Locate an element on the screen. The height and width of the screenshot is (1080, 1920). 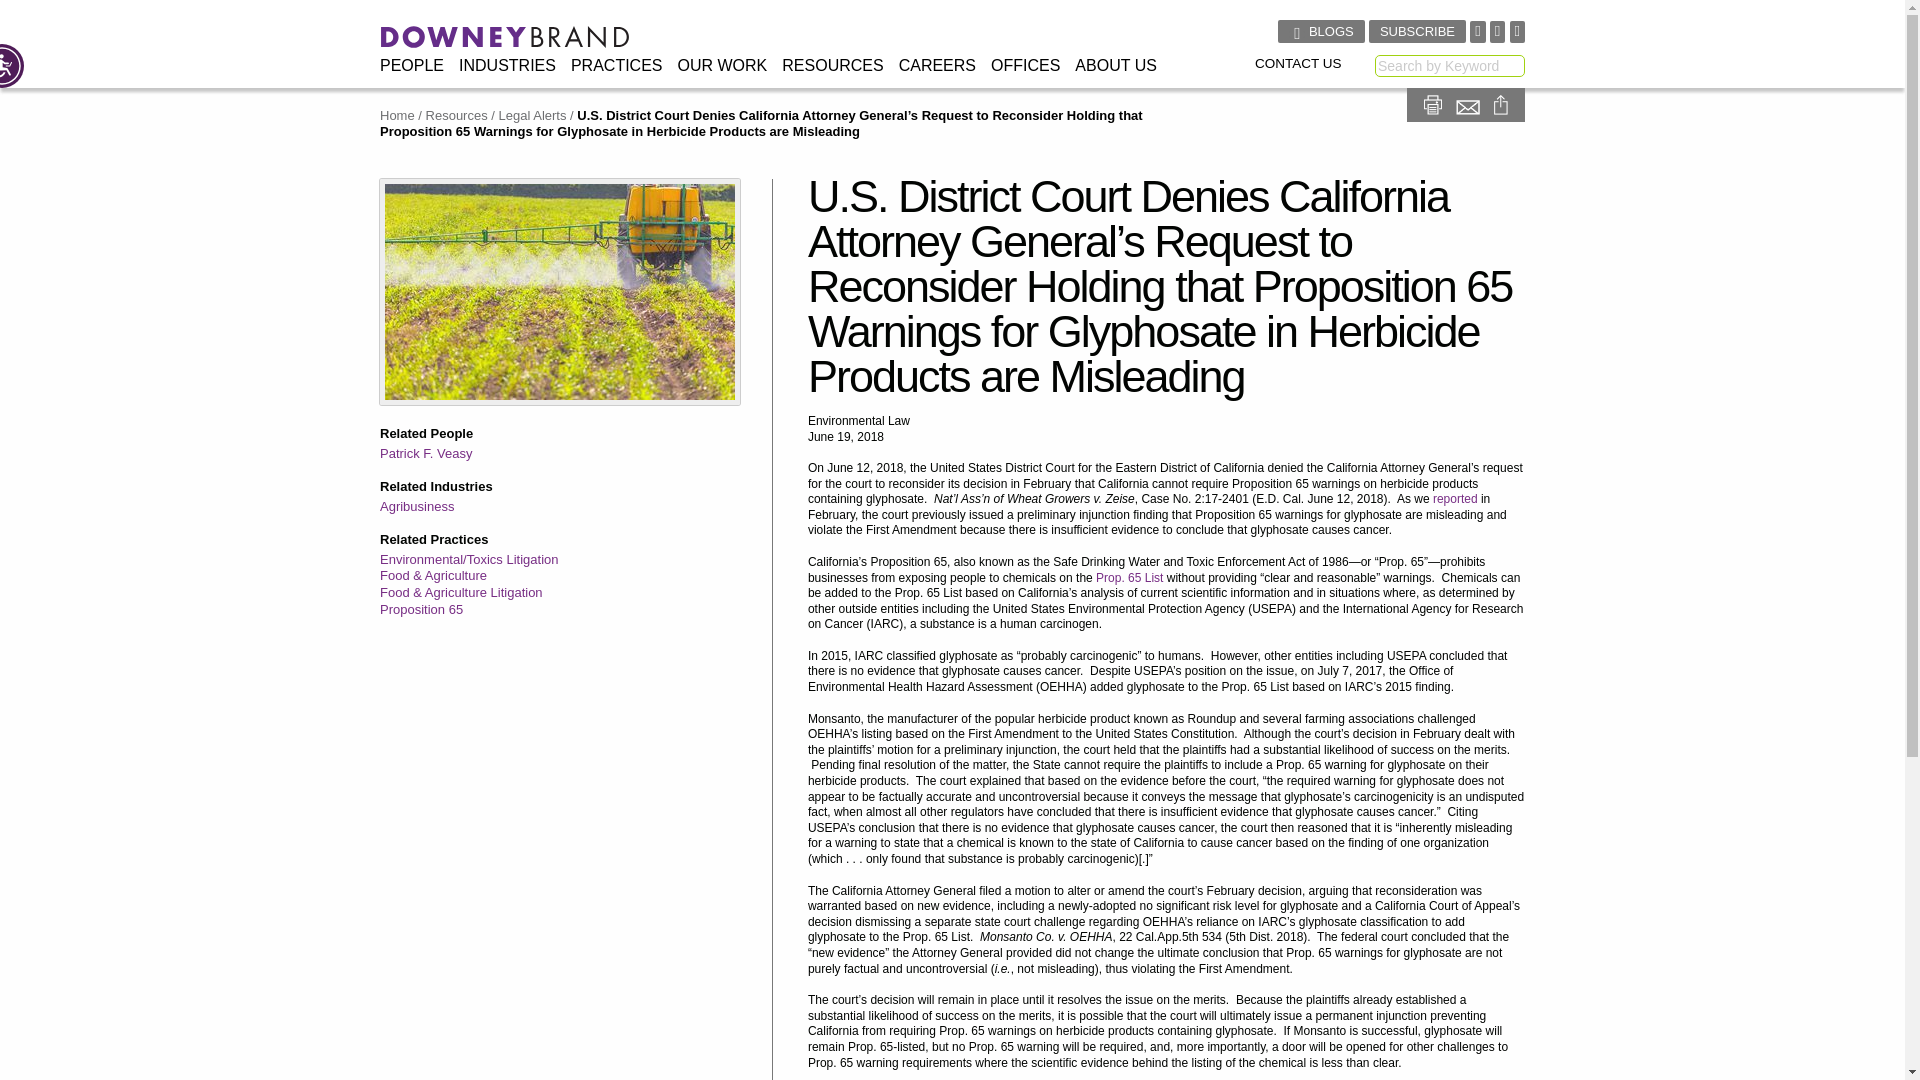
Email this page. is located at coordinates (1470, 104).